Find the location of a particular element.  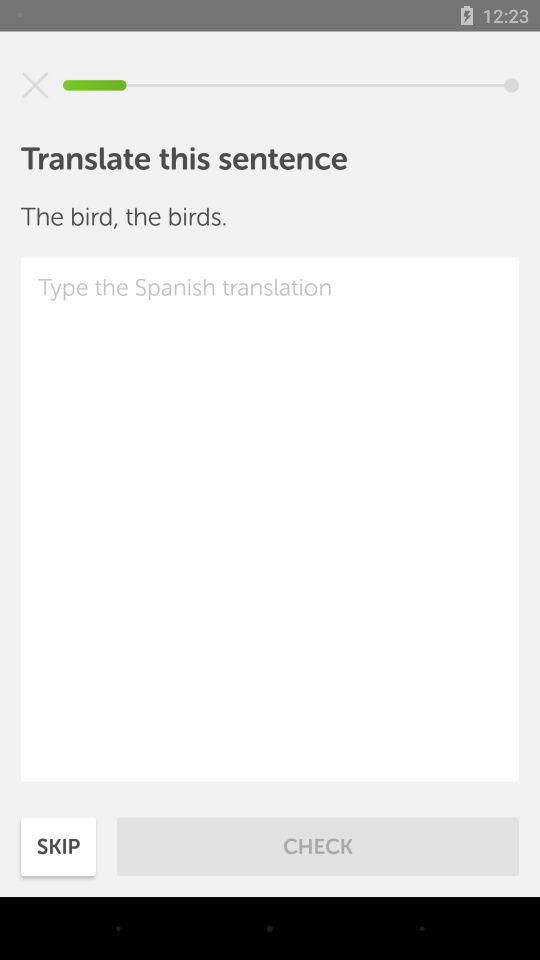

launch item above translate this sentence is located at coordinates (35, 85).